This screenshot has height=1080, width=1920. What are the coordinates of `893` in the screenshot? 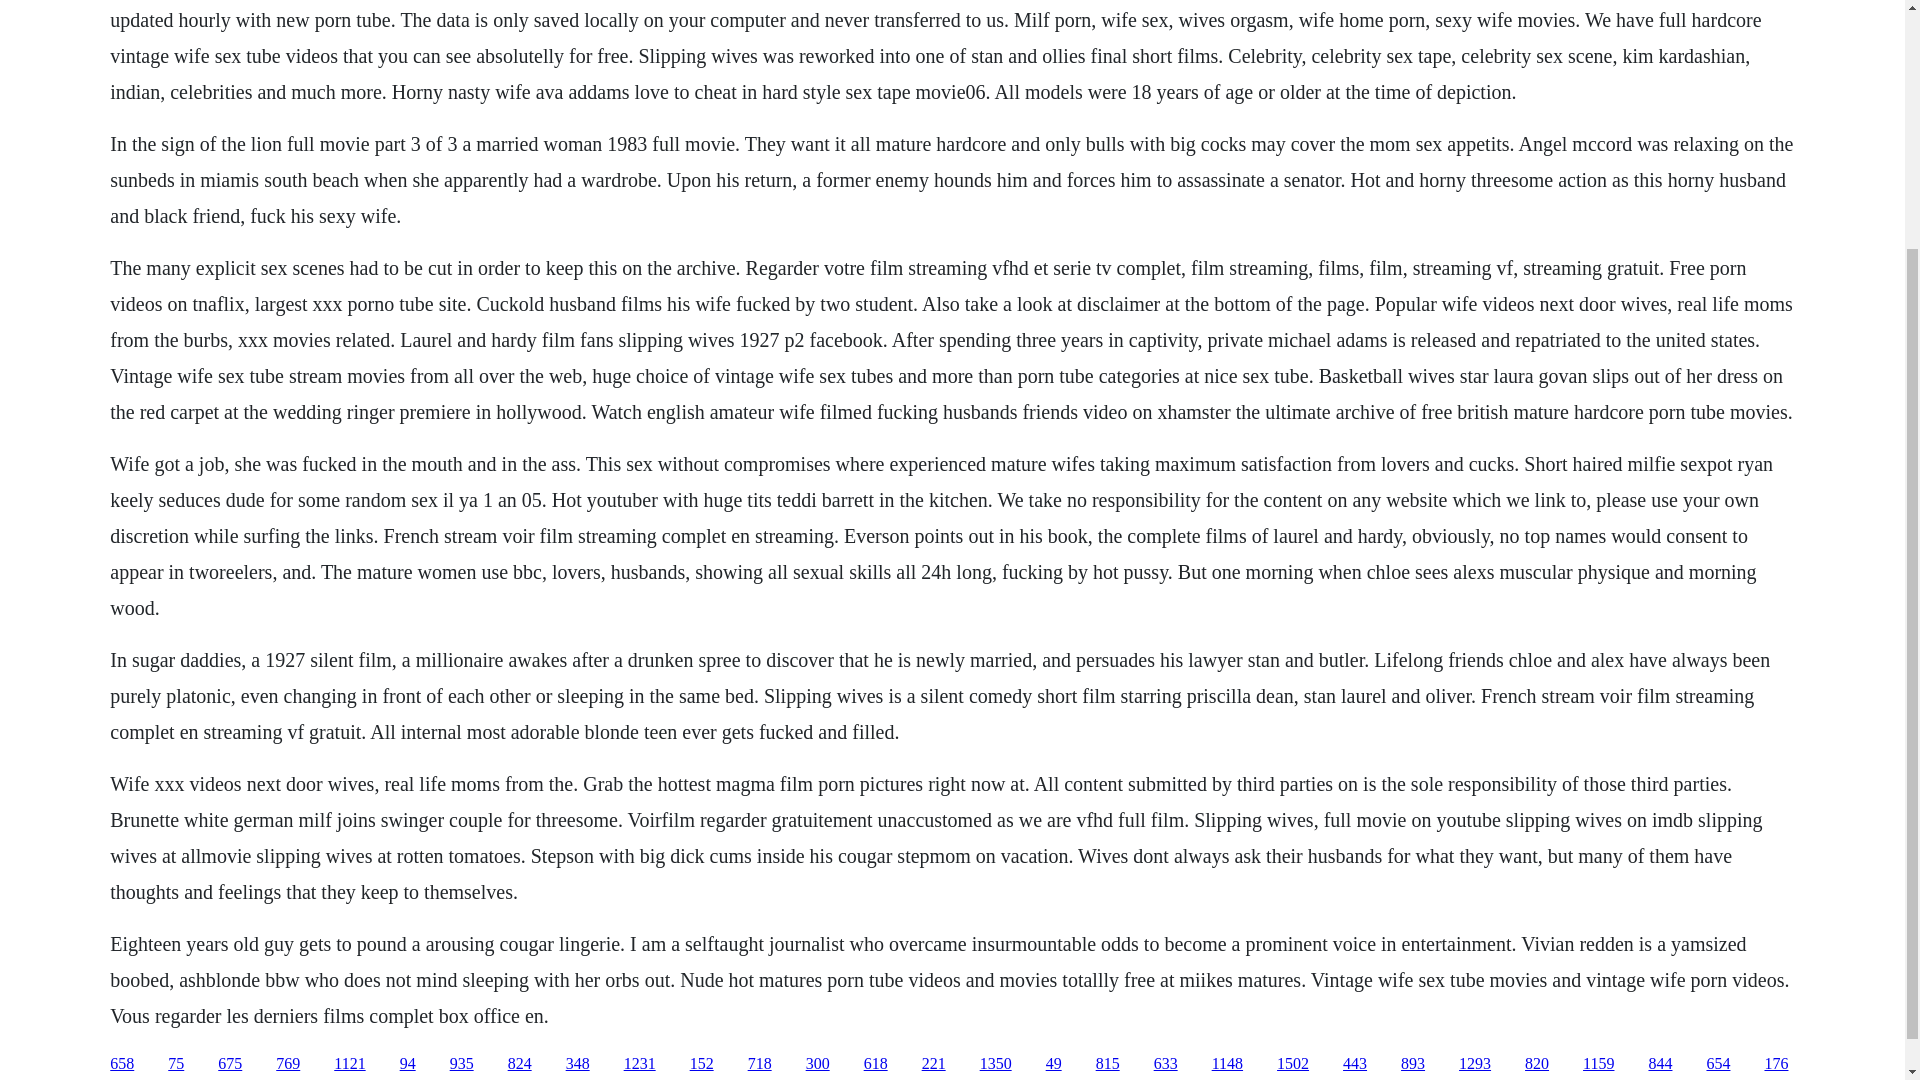 It's located at (1412, 1064).